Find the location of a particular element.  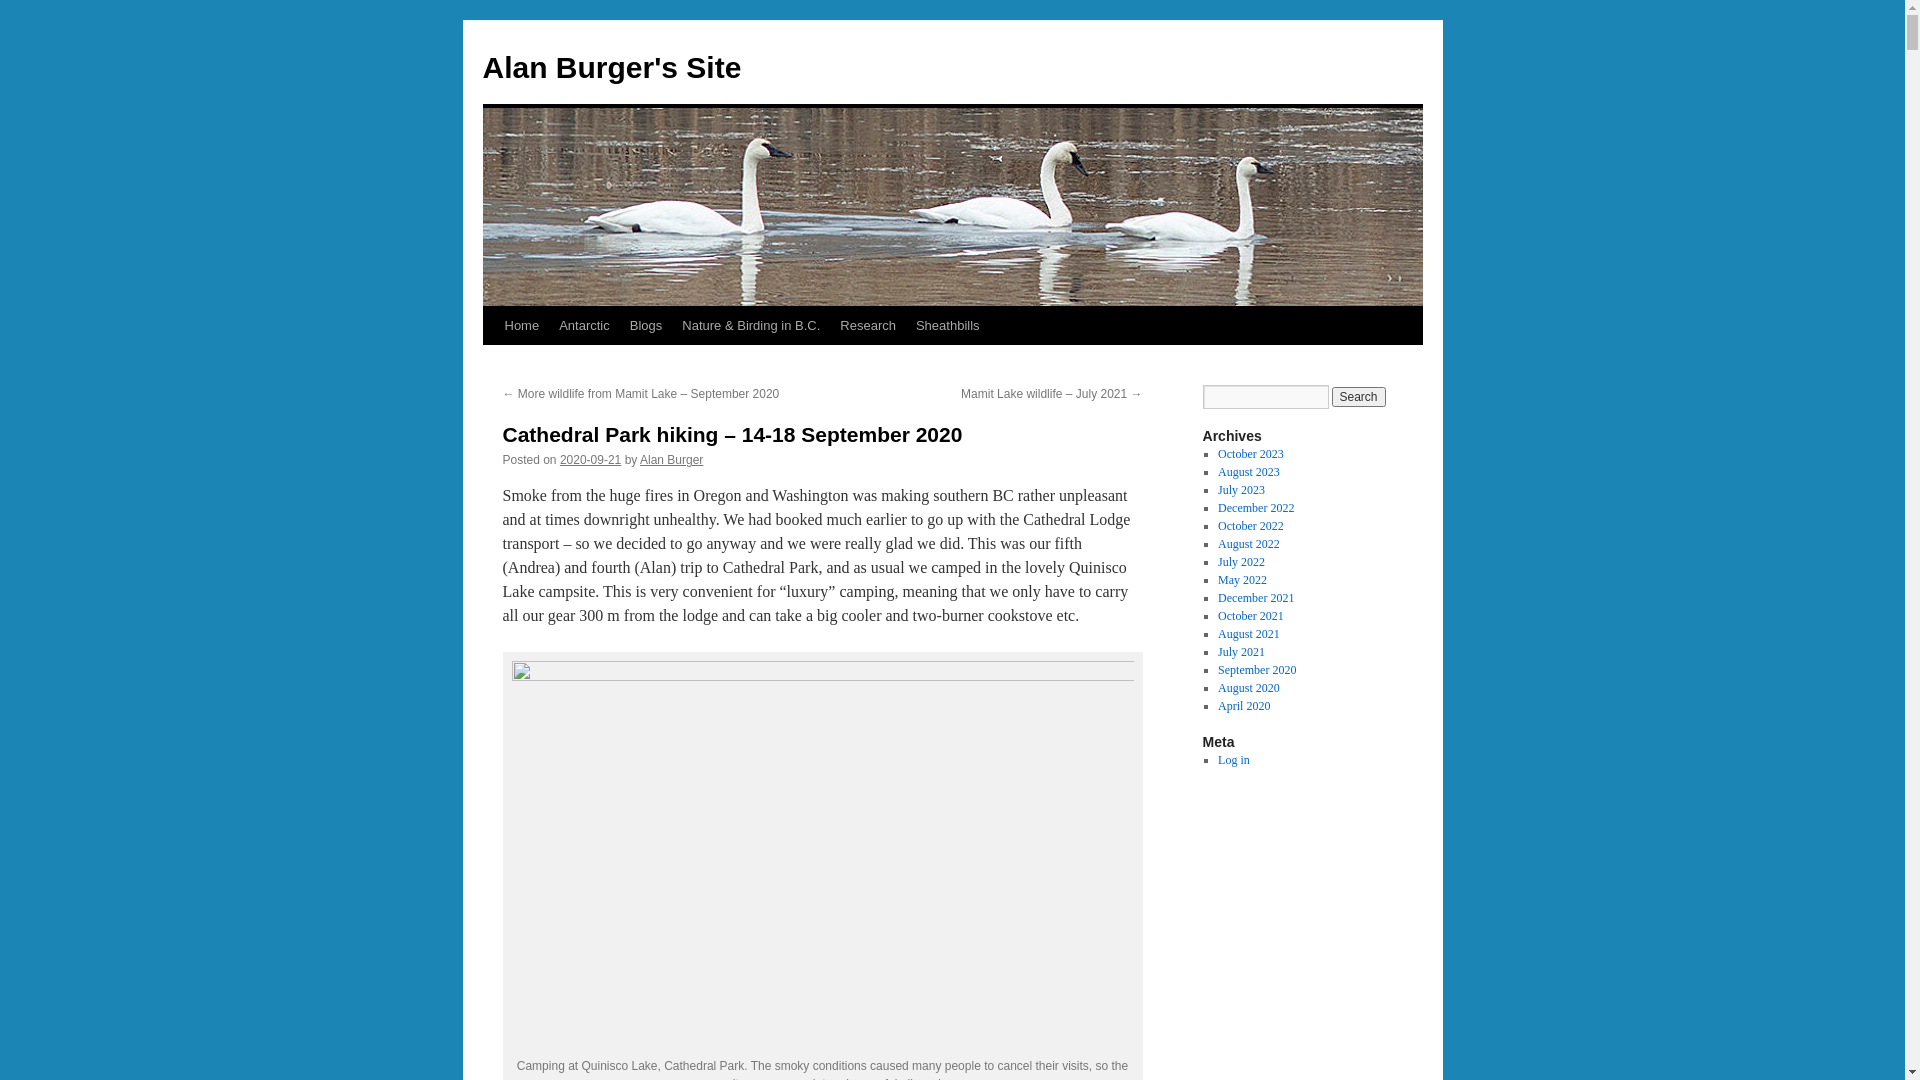

September 2020 is located at coordinates (1257, 670).